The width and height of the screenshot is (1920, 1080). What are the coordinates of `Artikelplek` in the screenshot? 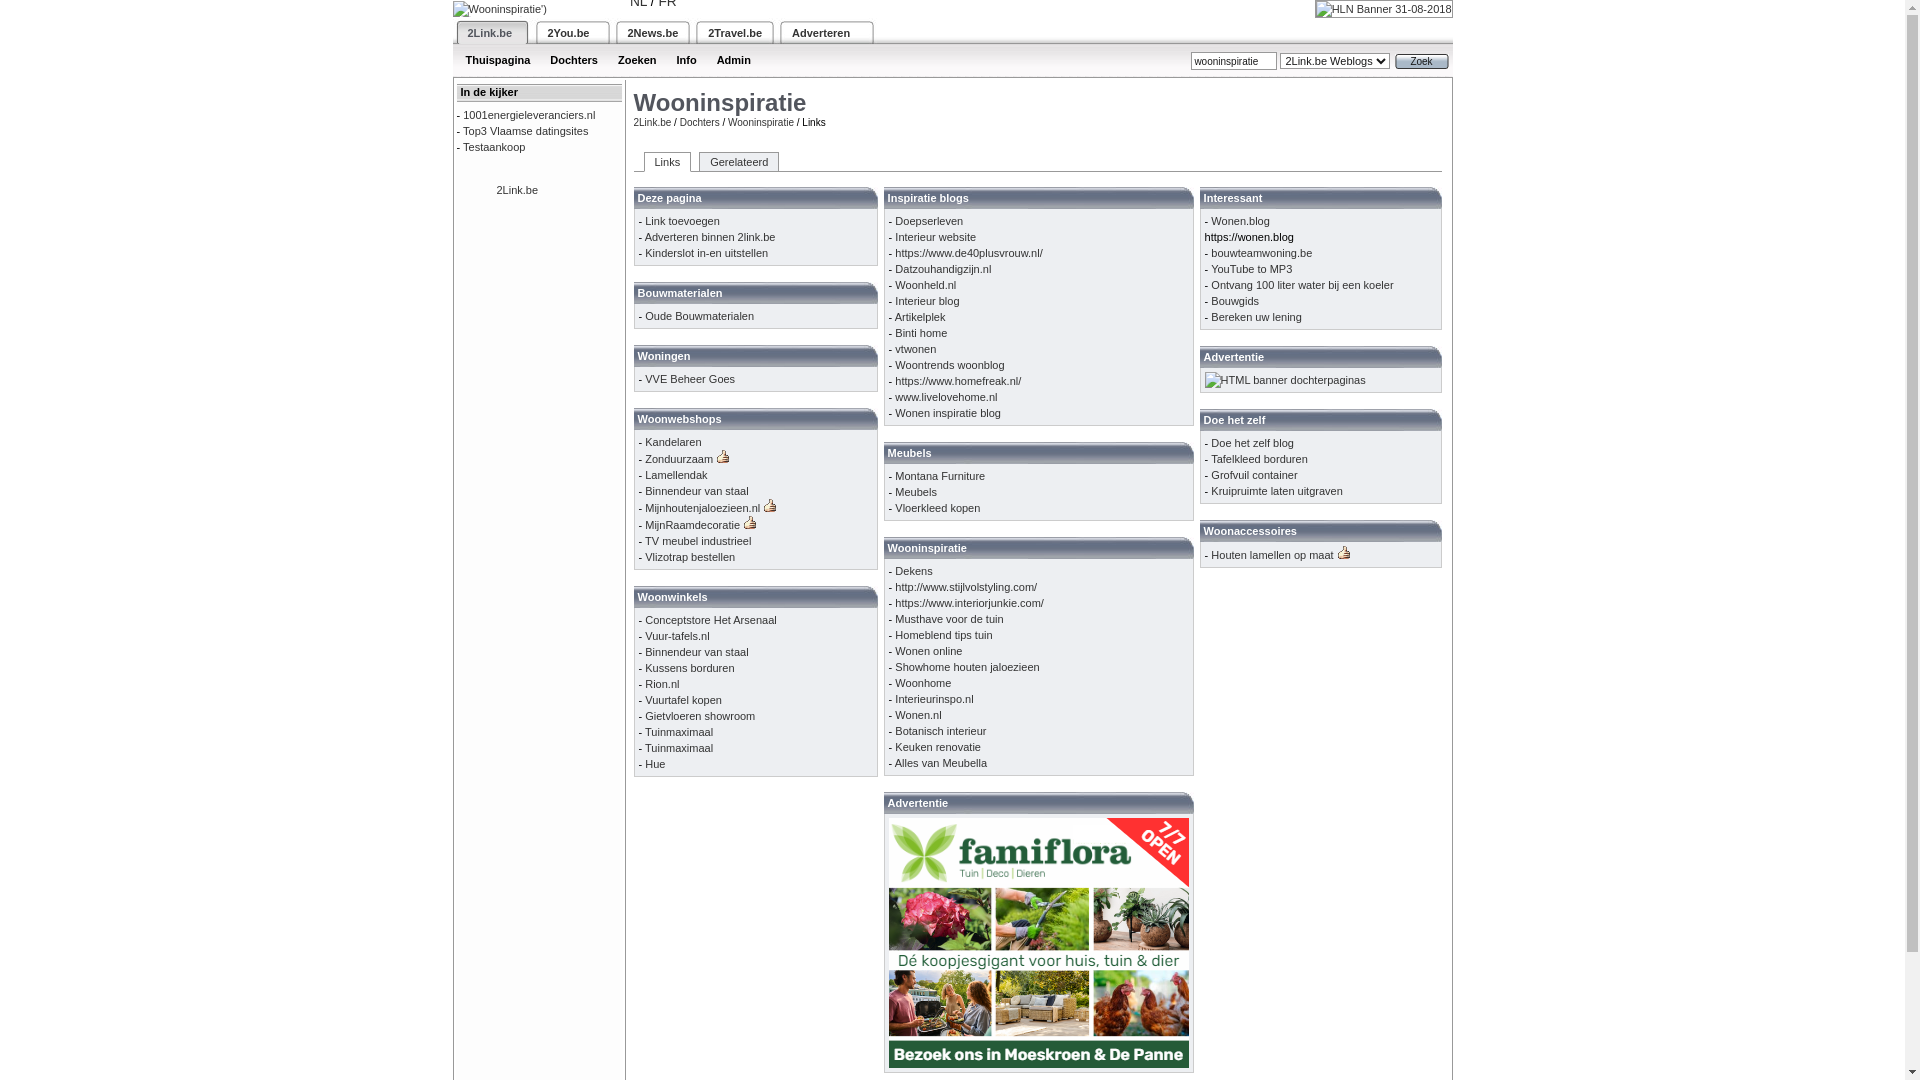 It's located at (920, 317).